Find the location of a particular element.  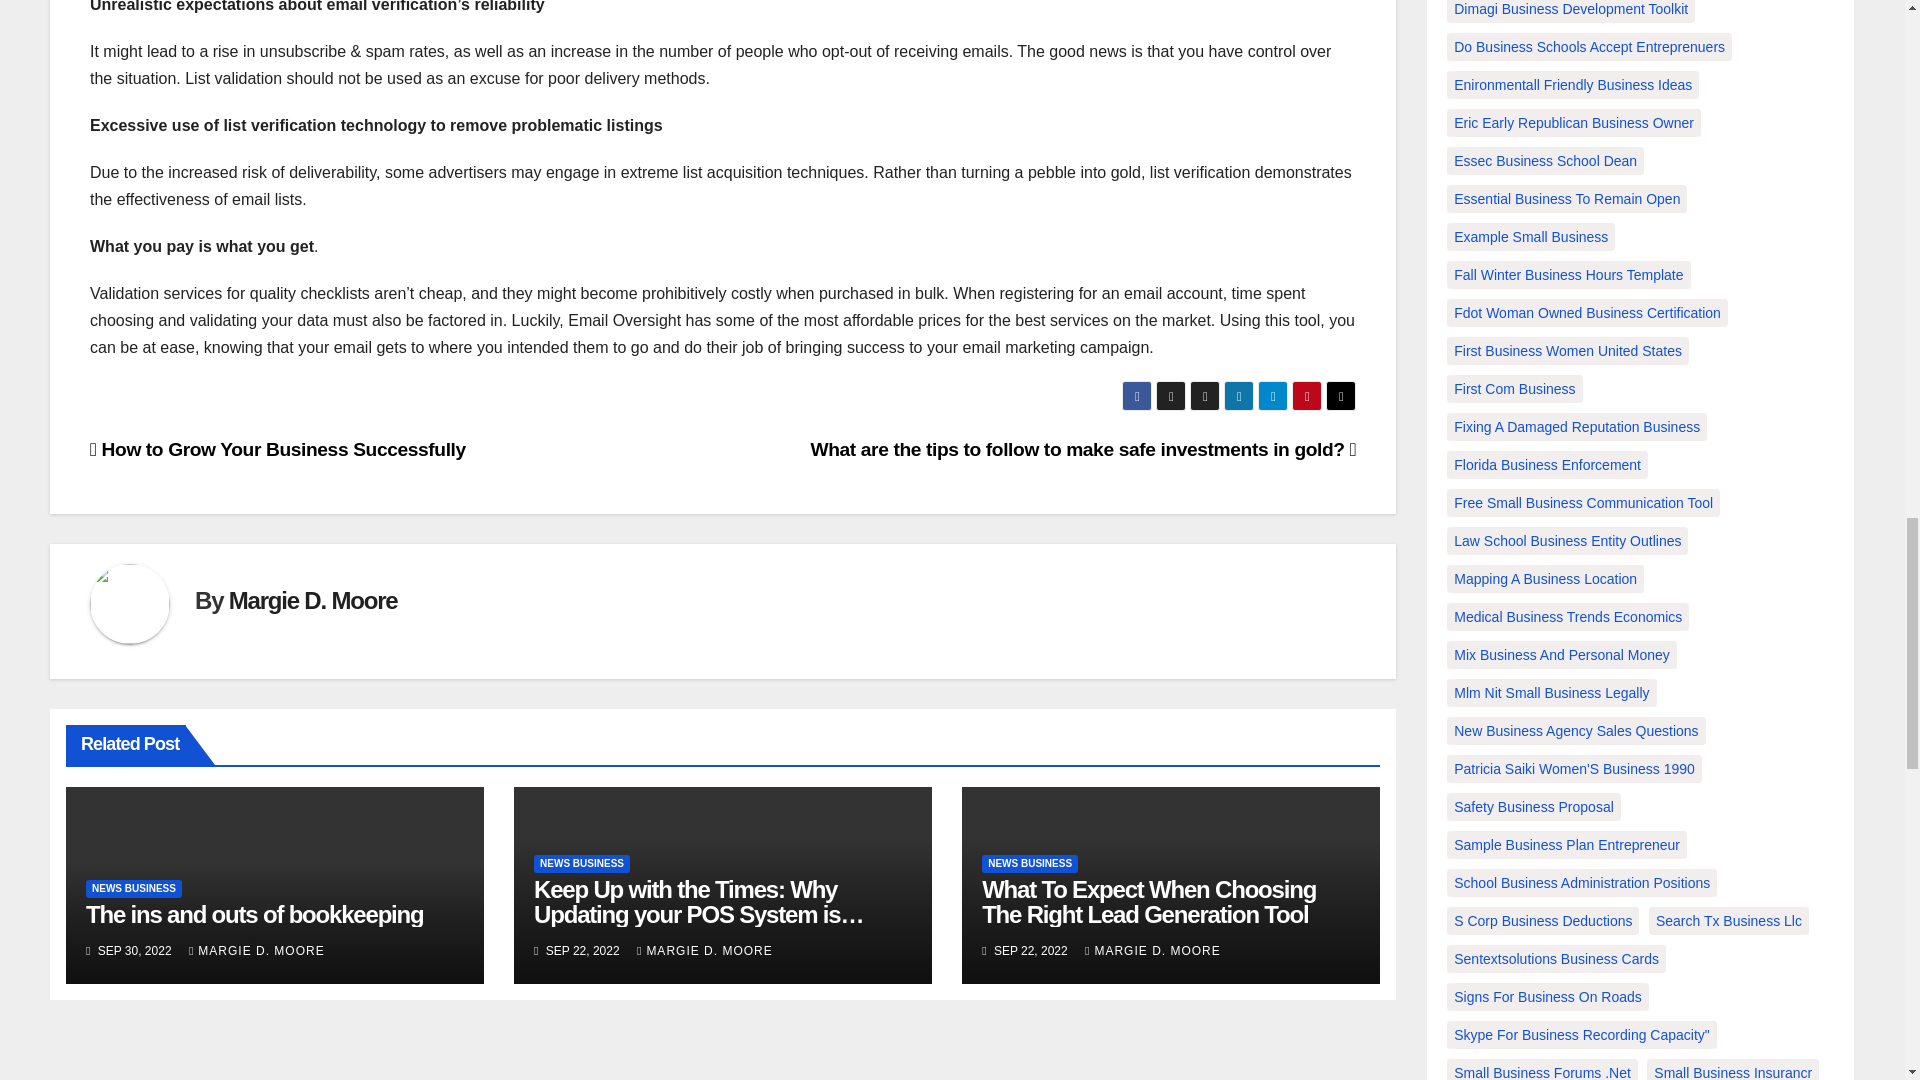

NEWS BUSINESS is located at coordinates (134, 888).